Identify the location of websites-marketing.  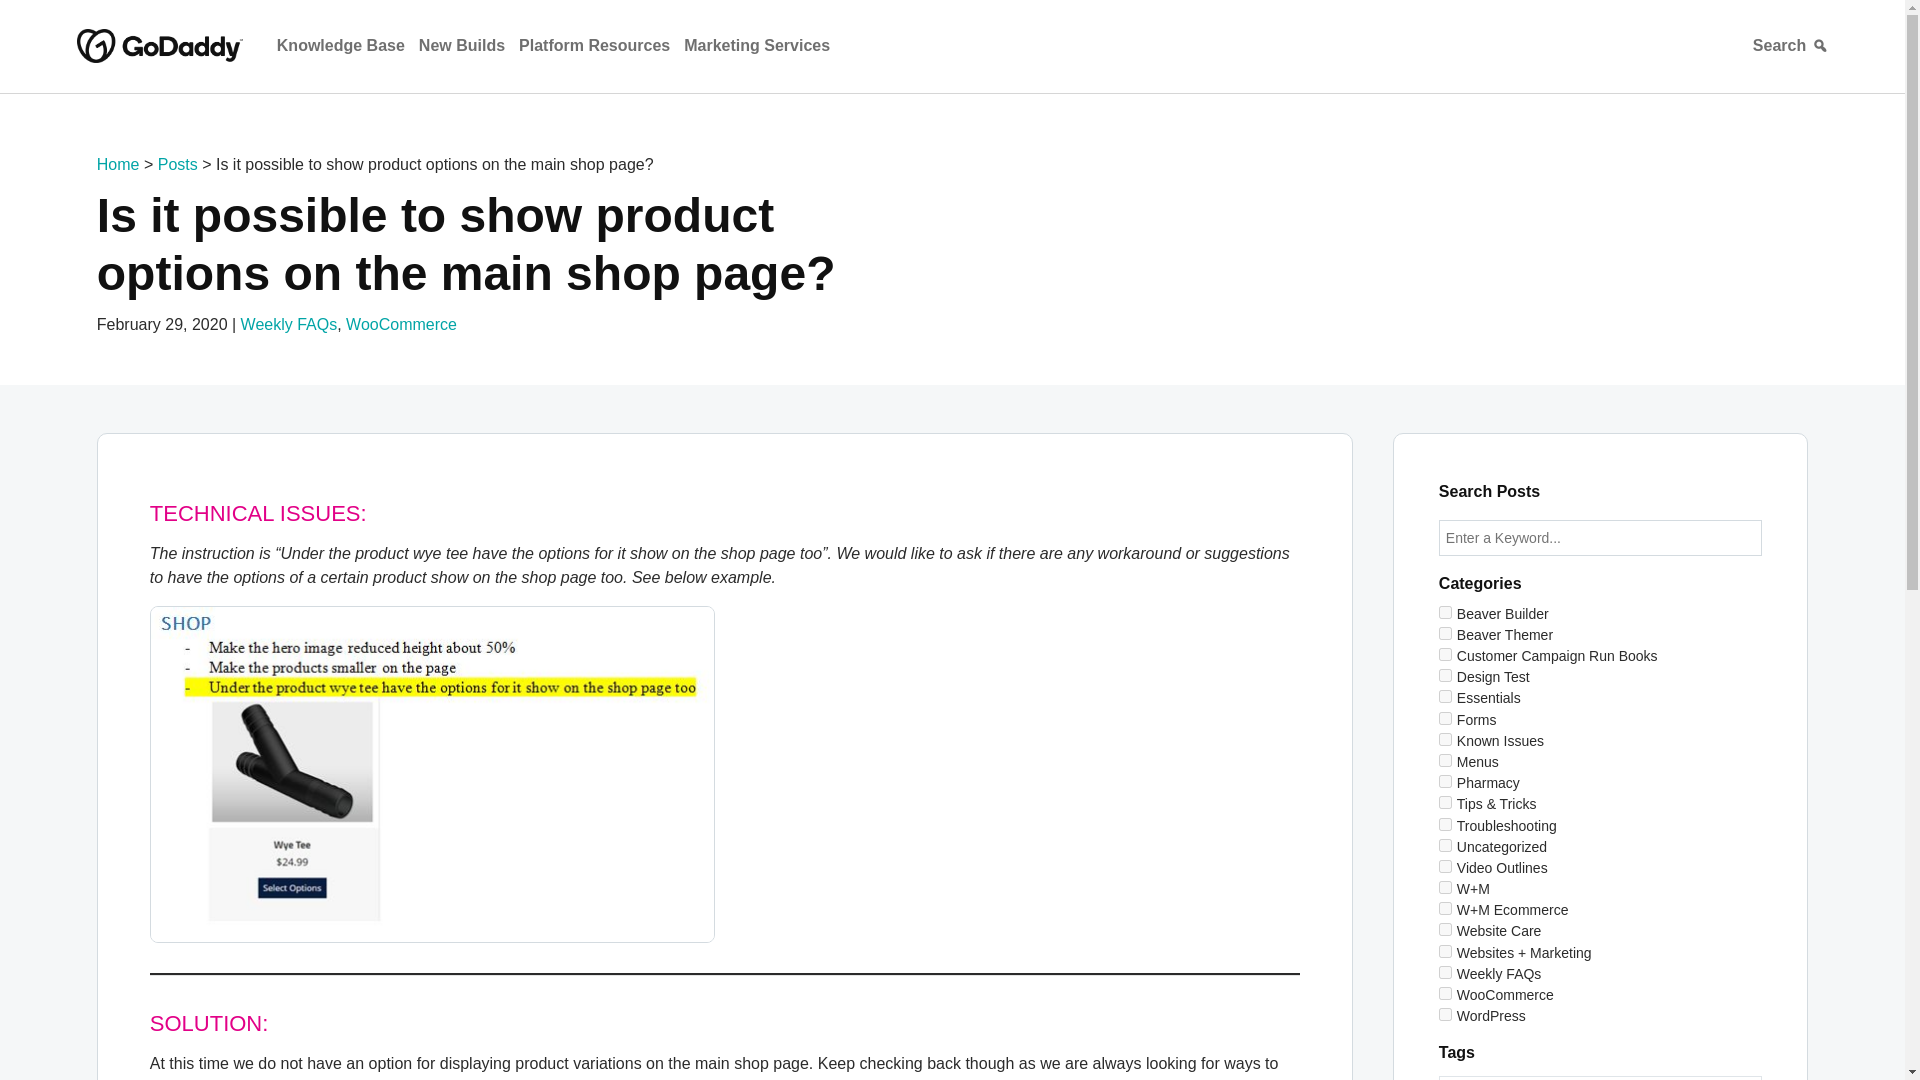
(1444, 951).